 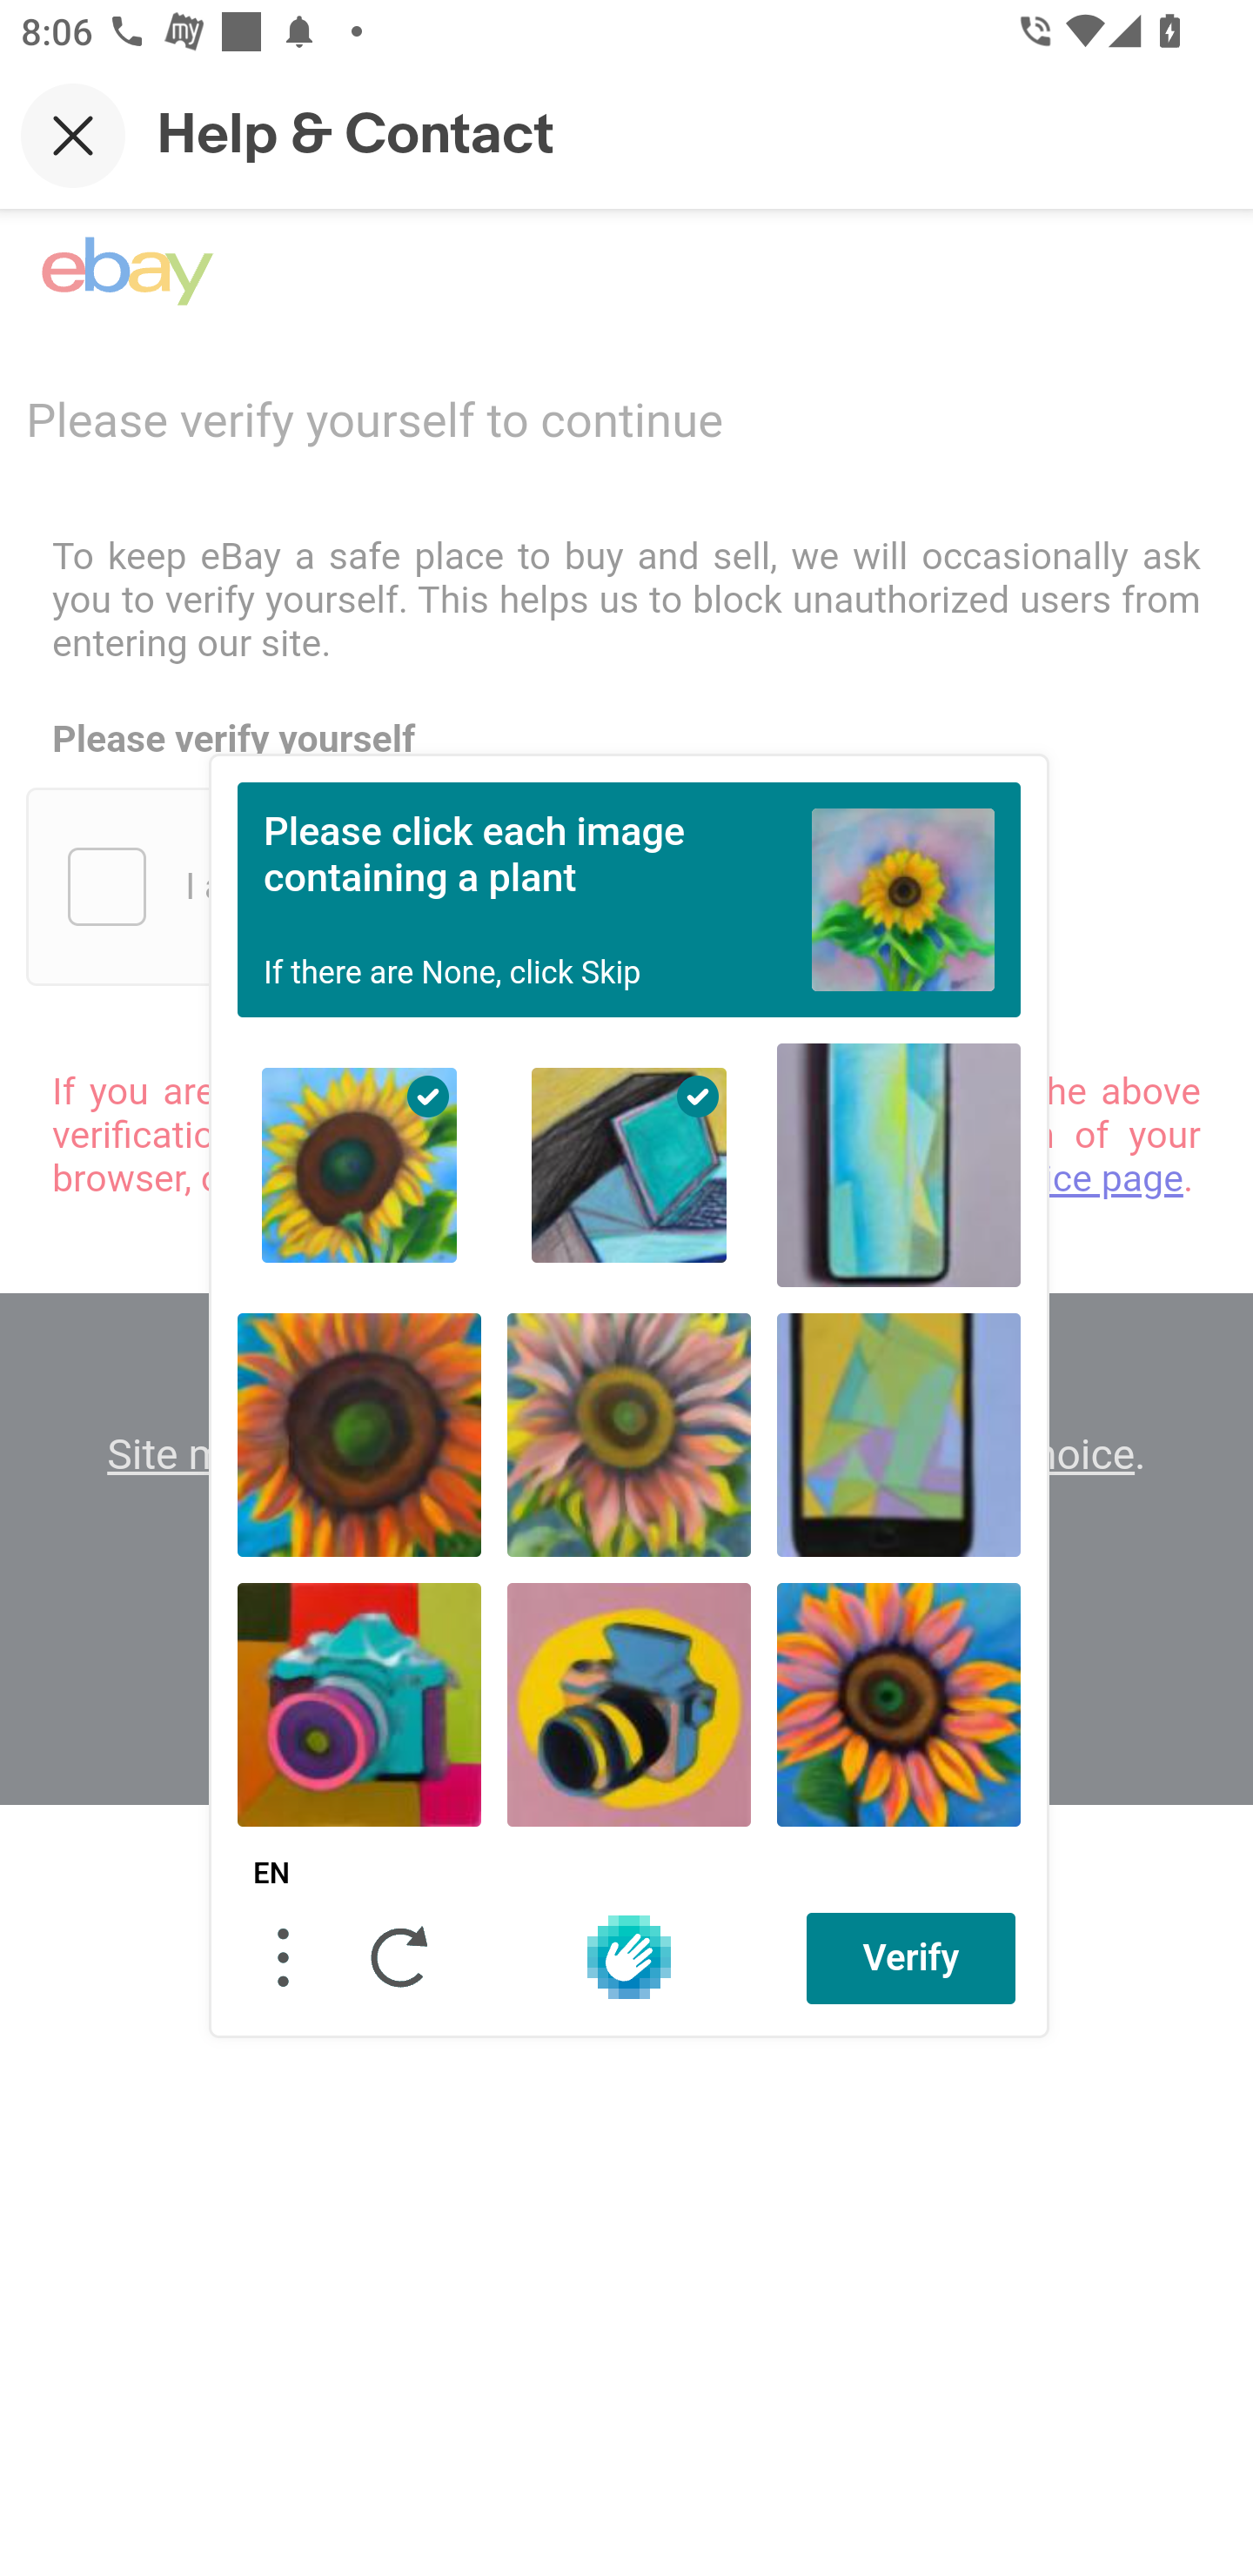 What do you see at coordinates (628, 1956) in the screenshot?
I see `hCaptcha` at bounding box center [628, 1956].